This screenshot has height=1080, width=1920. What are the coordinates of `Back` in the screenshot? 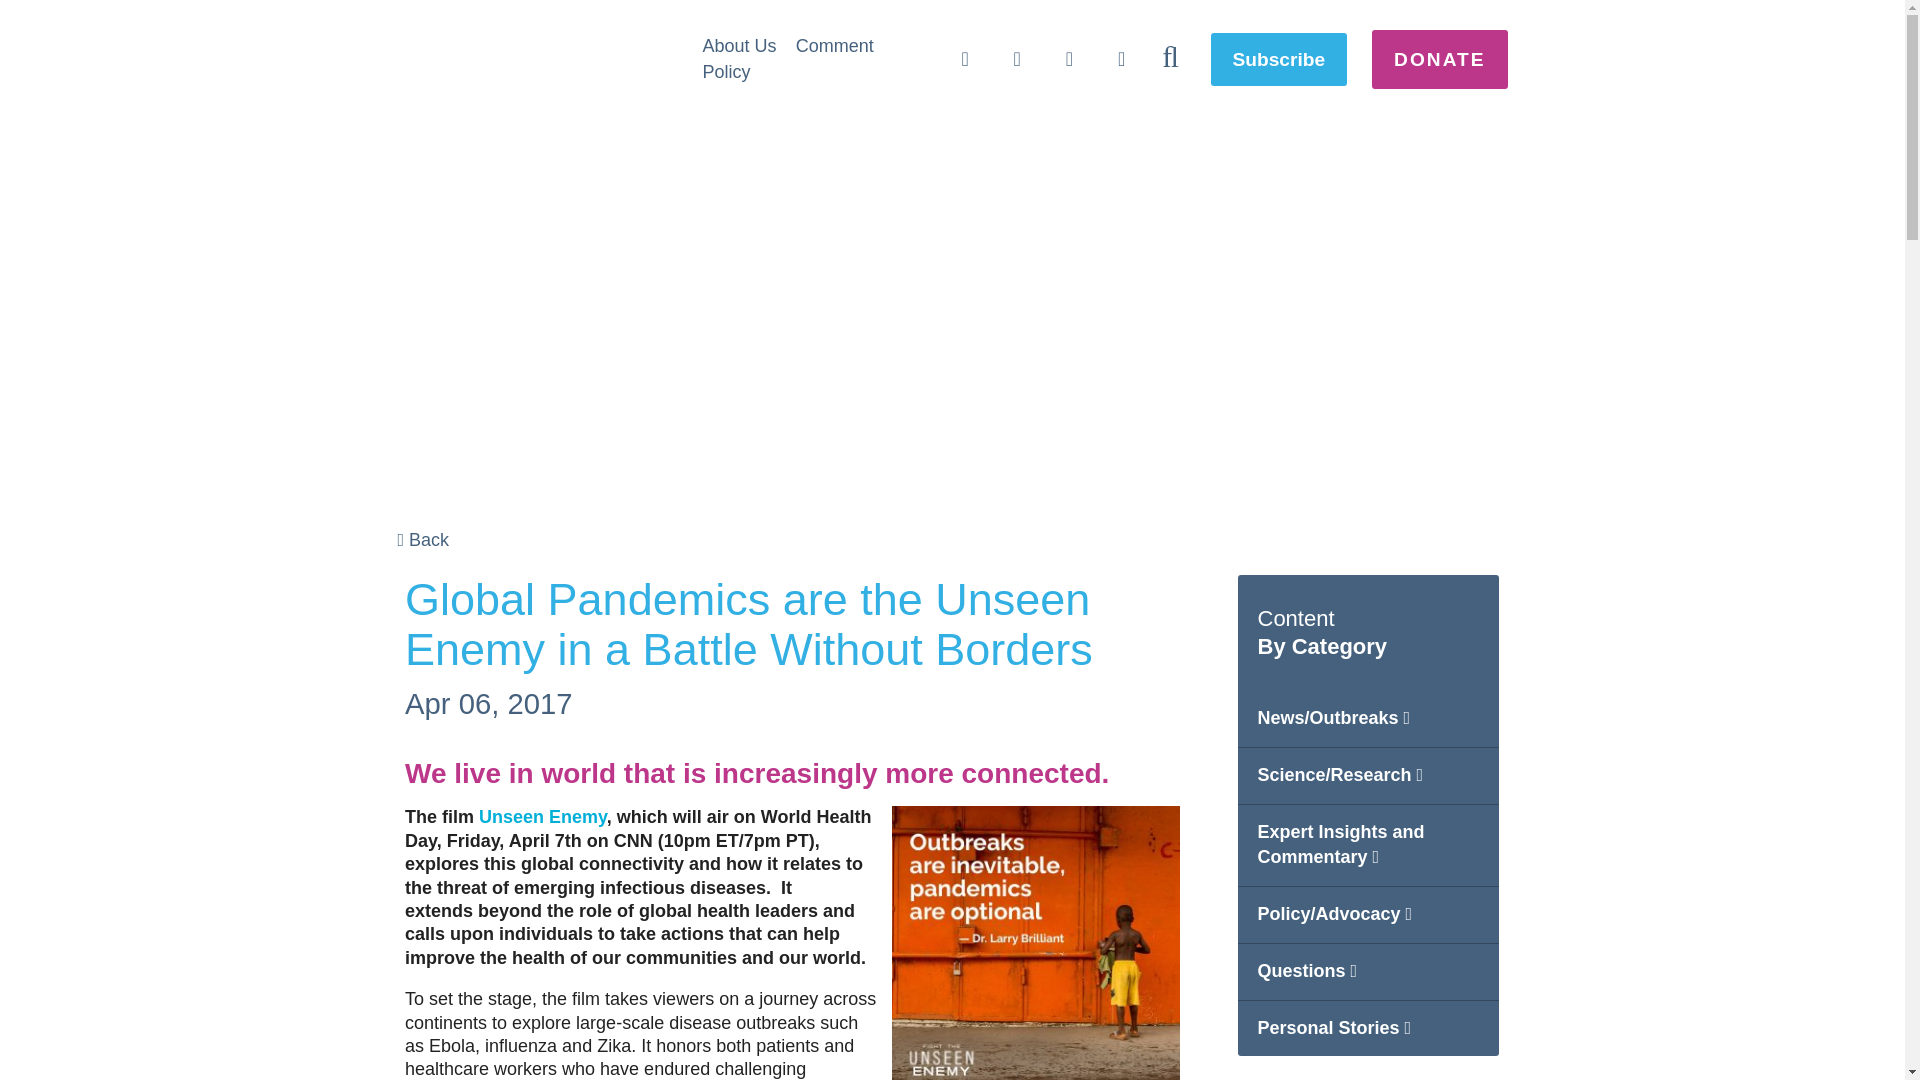 It's located at (423, 540).